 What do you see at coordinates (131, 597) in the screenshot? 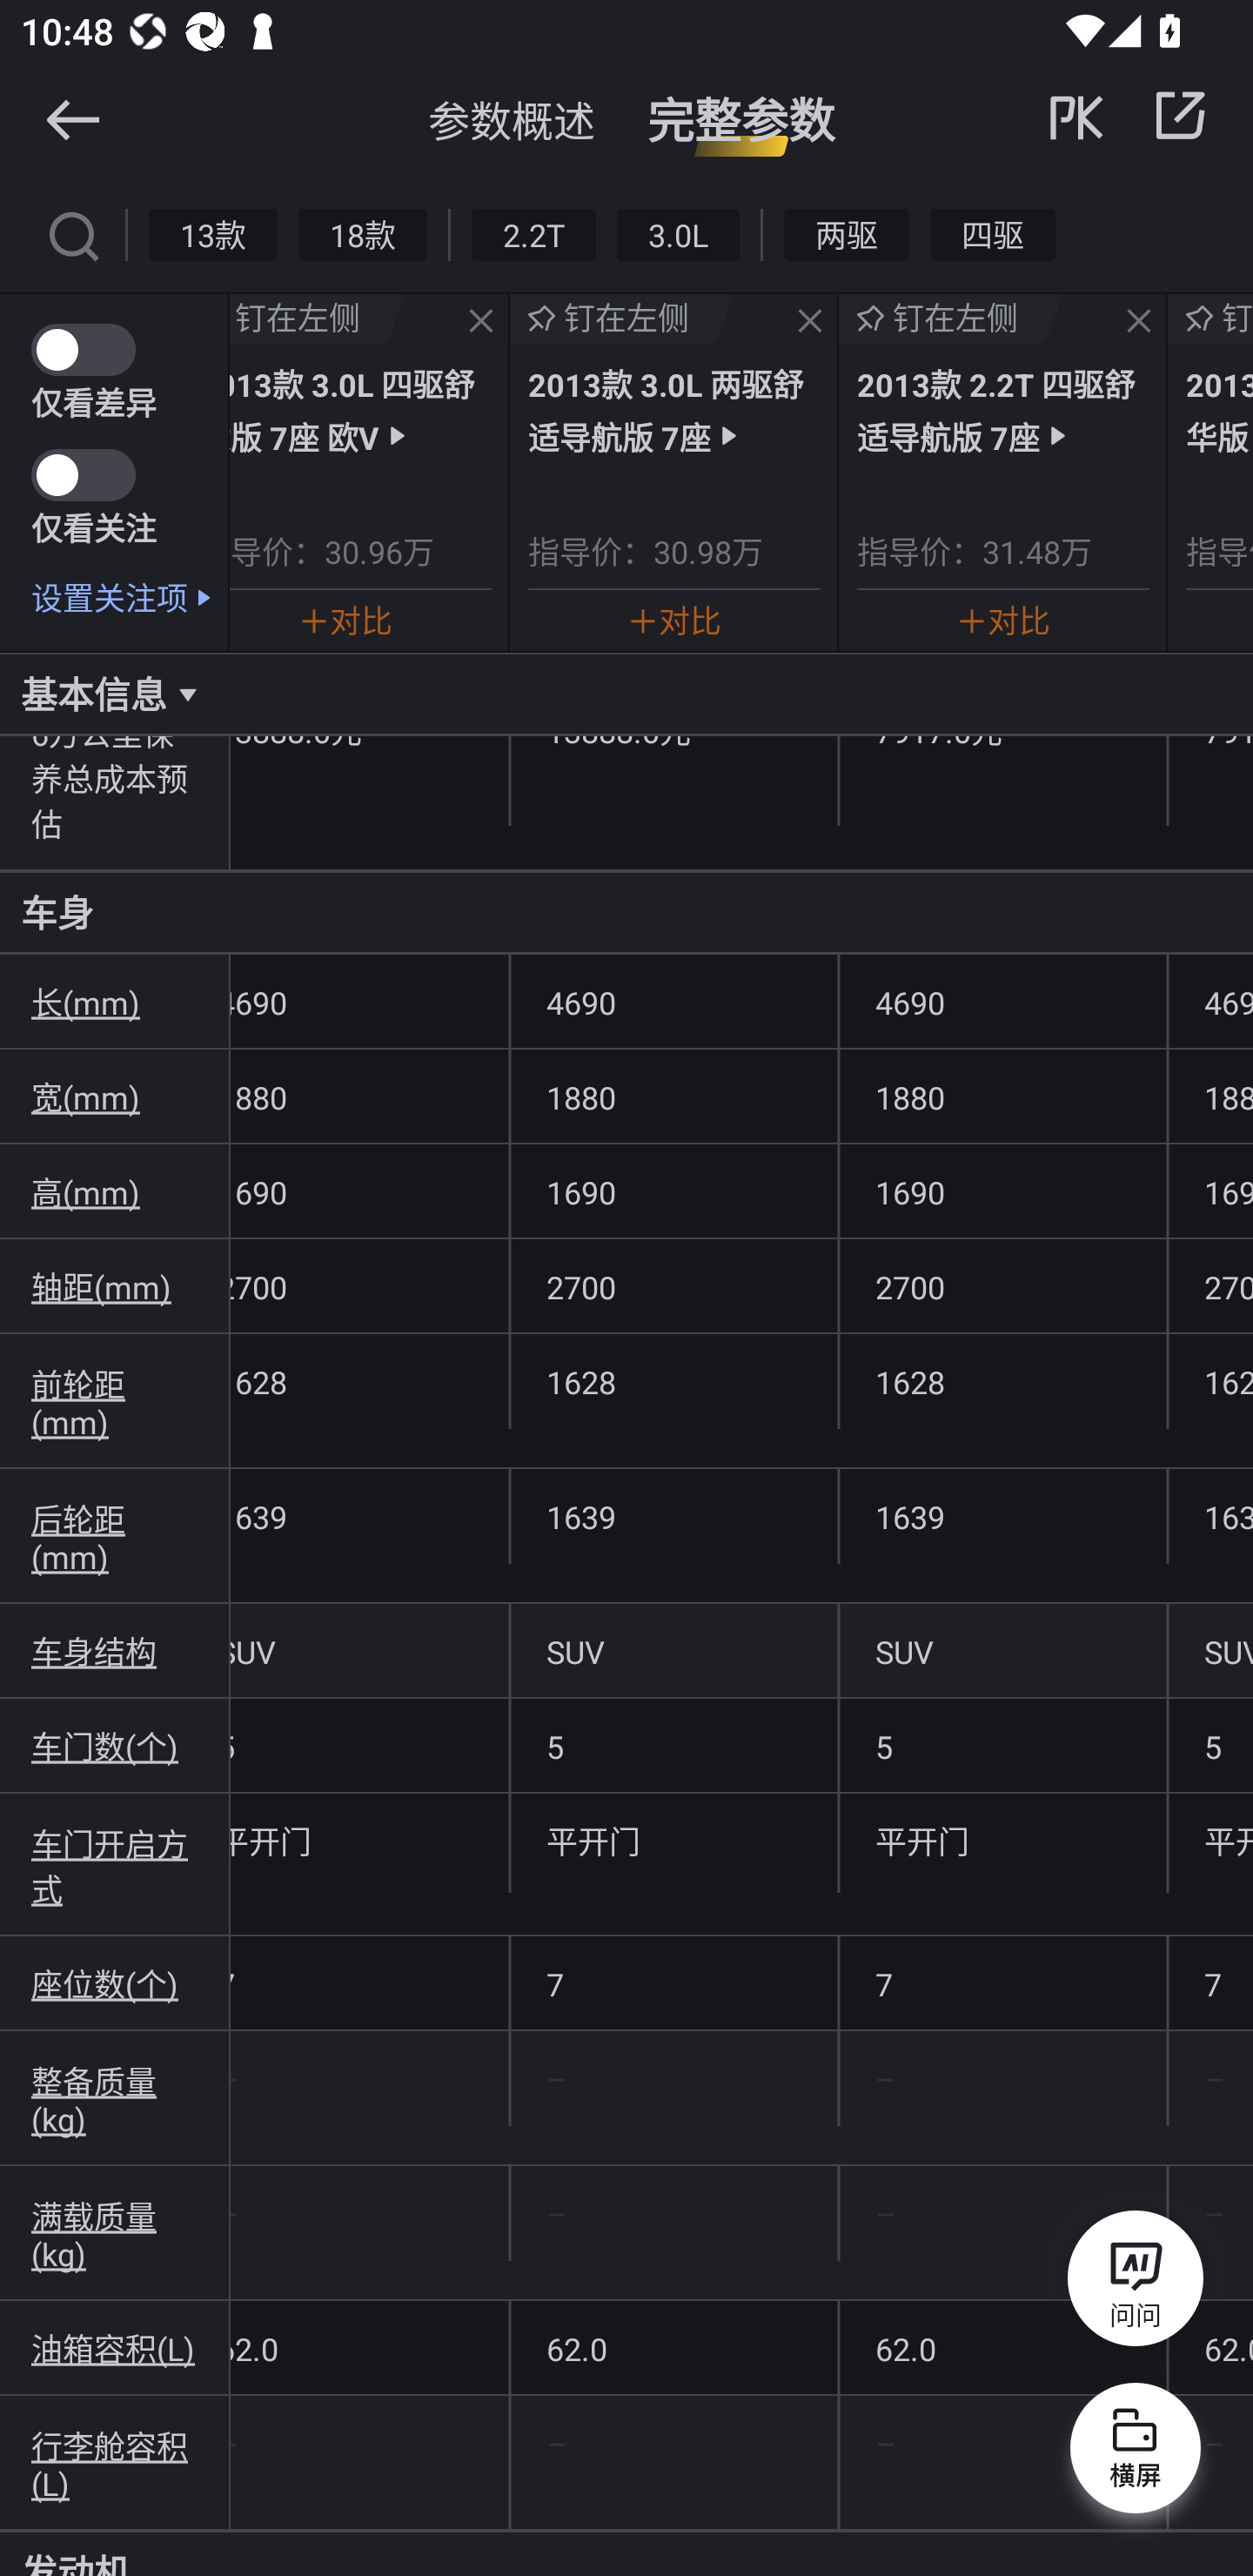
I see `设置关注项 ` at bounding box center [131, 597].